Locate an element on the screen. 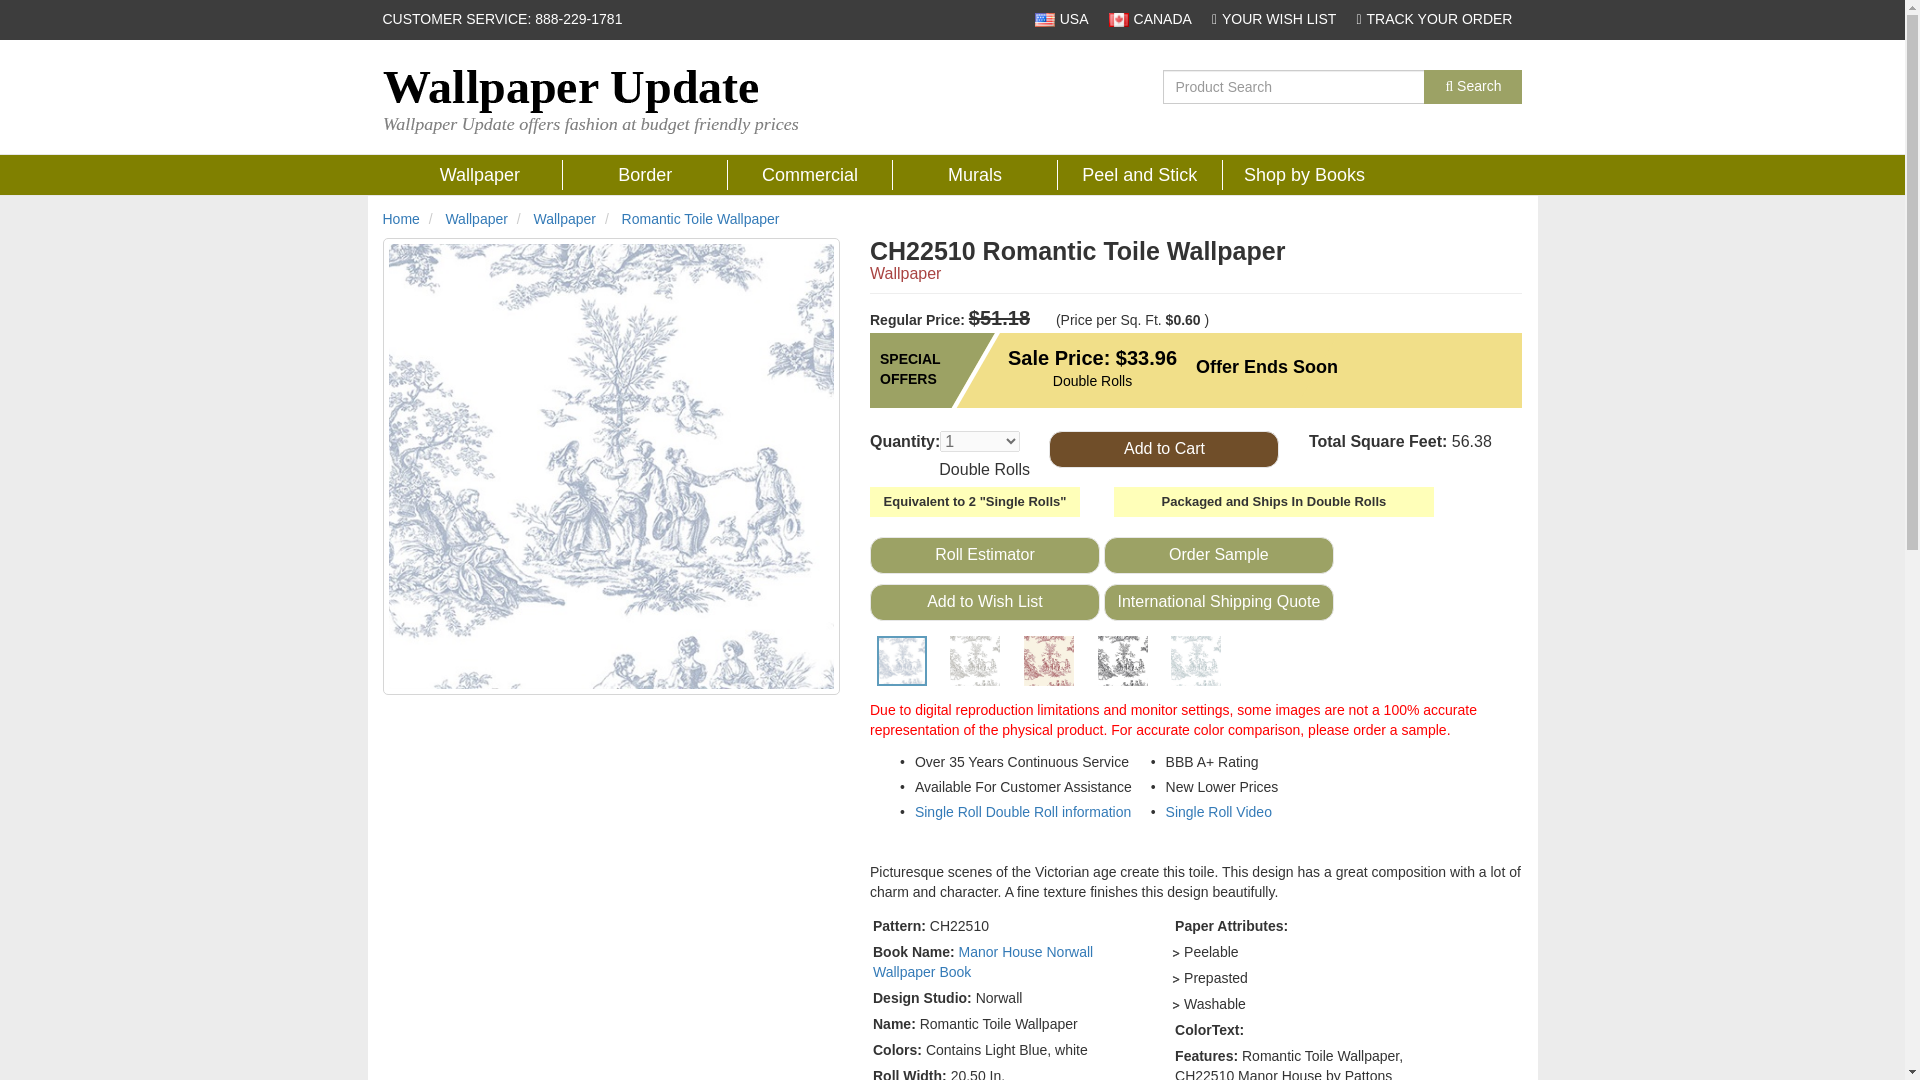  Search is located at coordinates (1473, 86).